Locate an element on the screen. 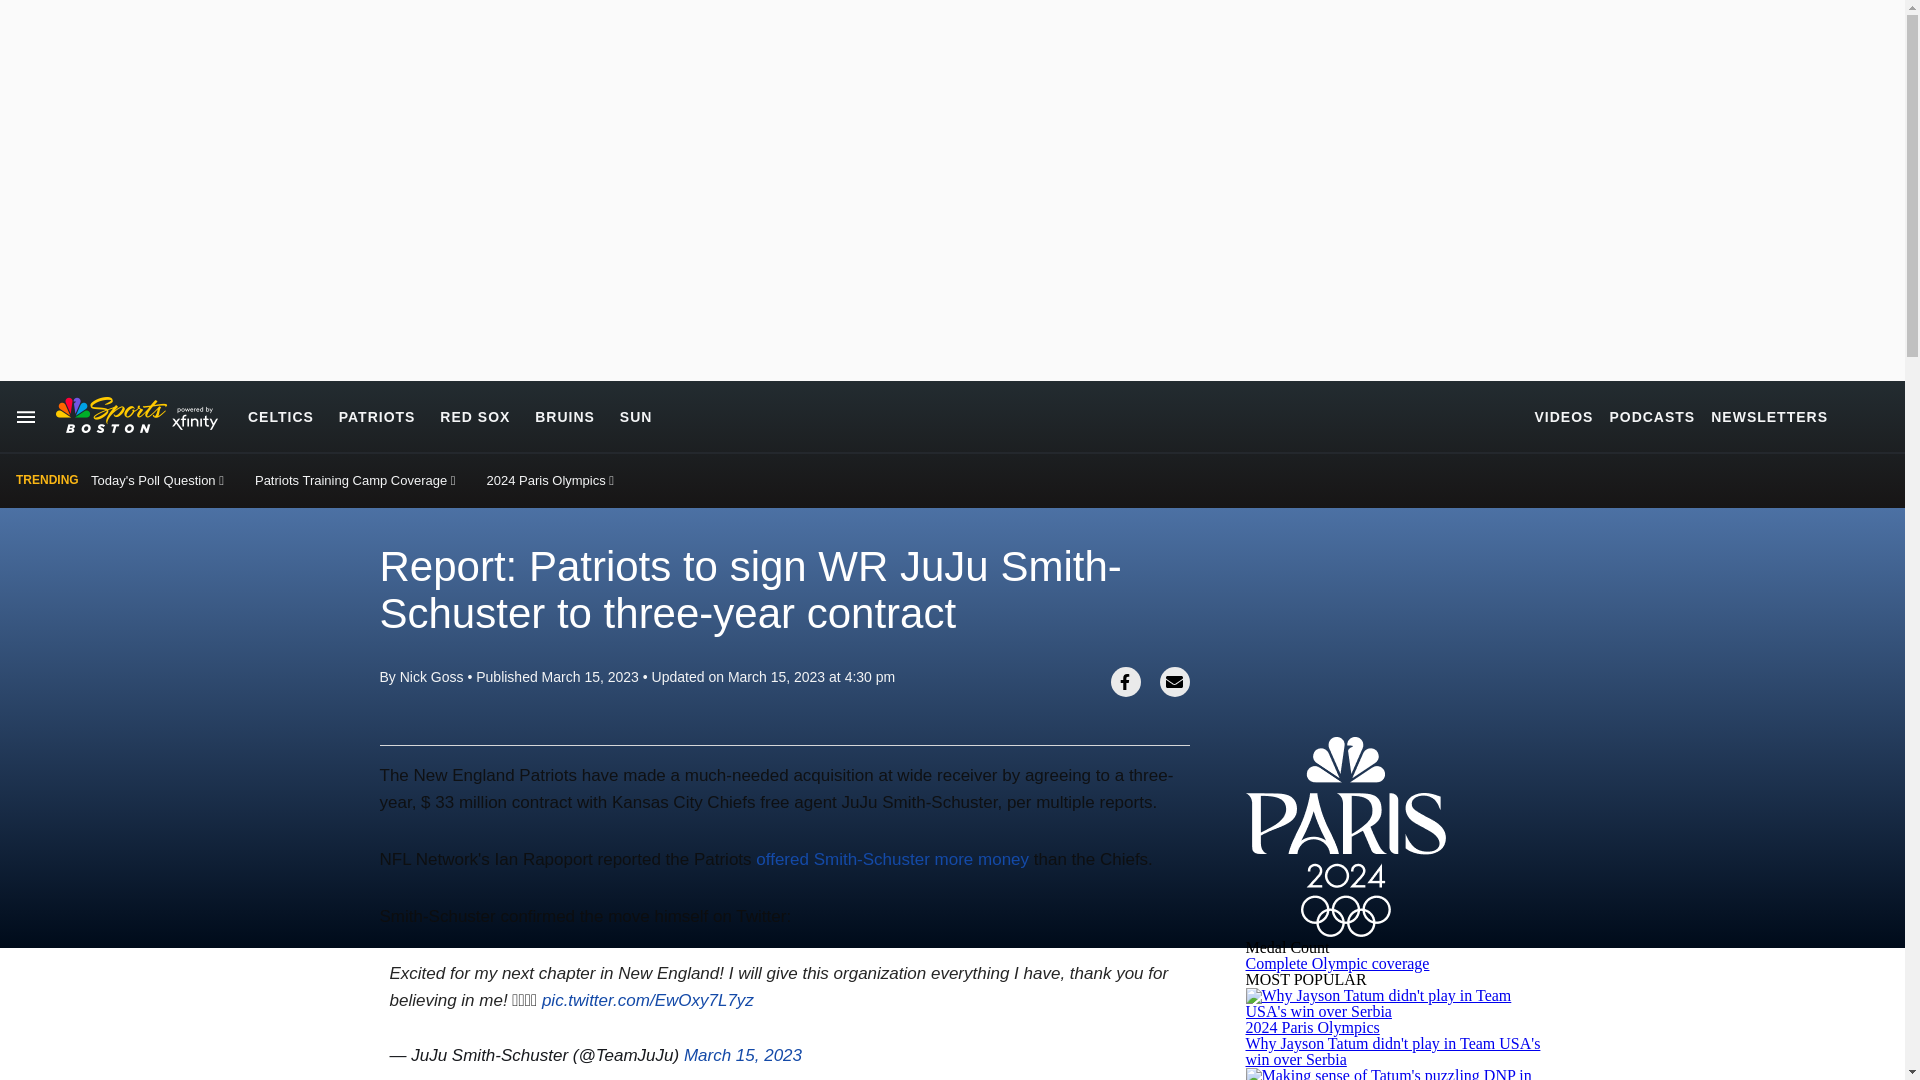  2024 Paris Olympics is located at coordinates (1313, 1027).